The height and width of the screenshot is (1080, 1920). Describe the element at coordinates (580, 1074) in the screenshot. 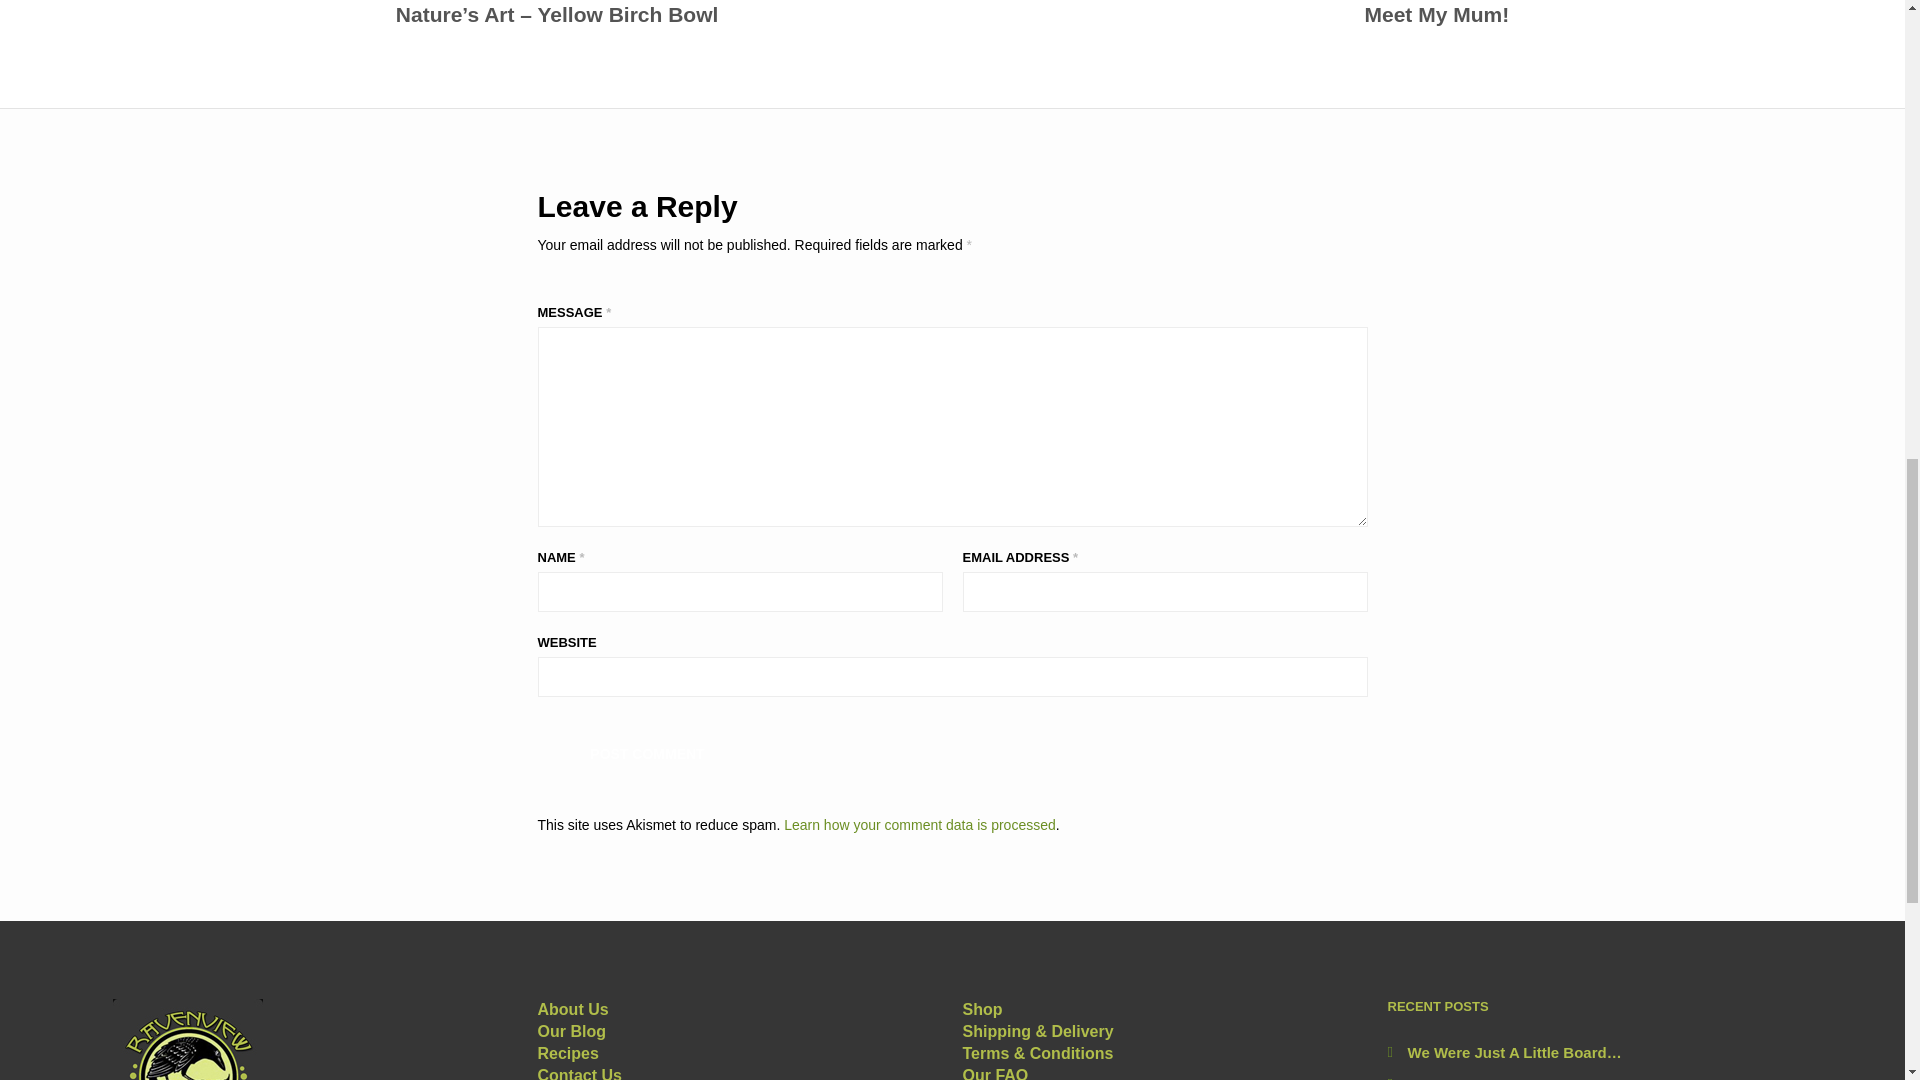

I see `Post Comment` at that location.